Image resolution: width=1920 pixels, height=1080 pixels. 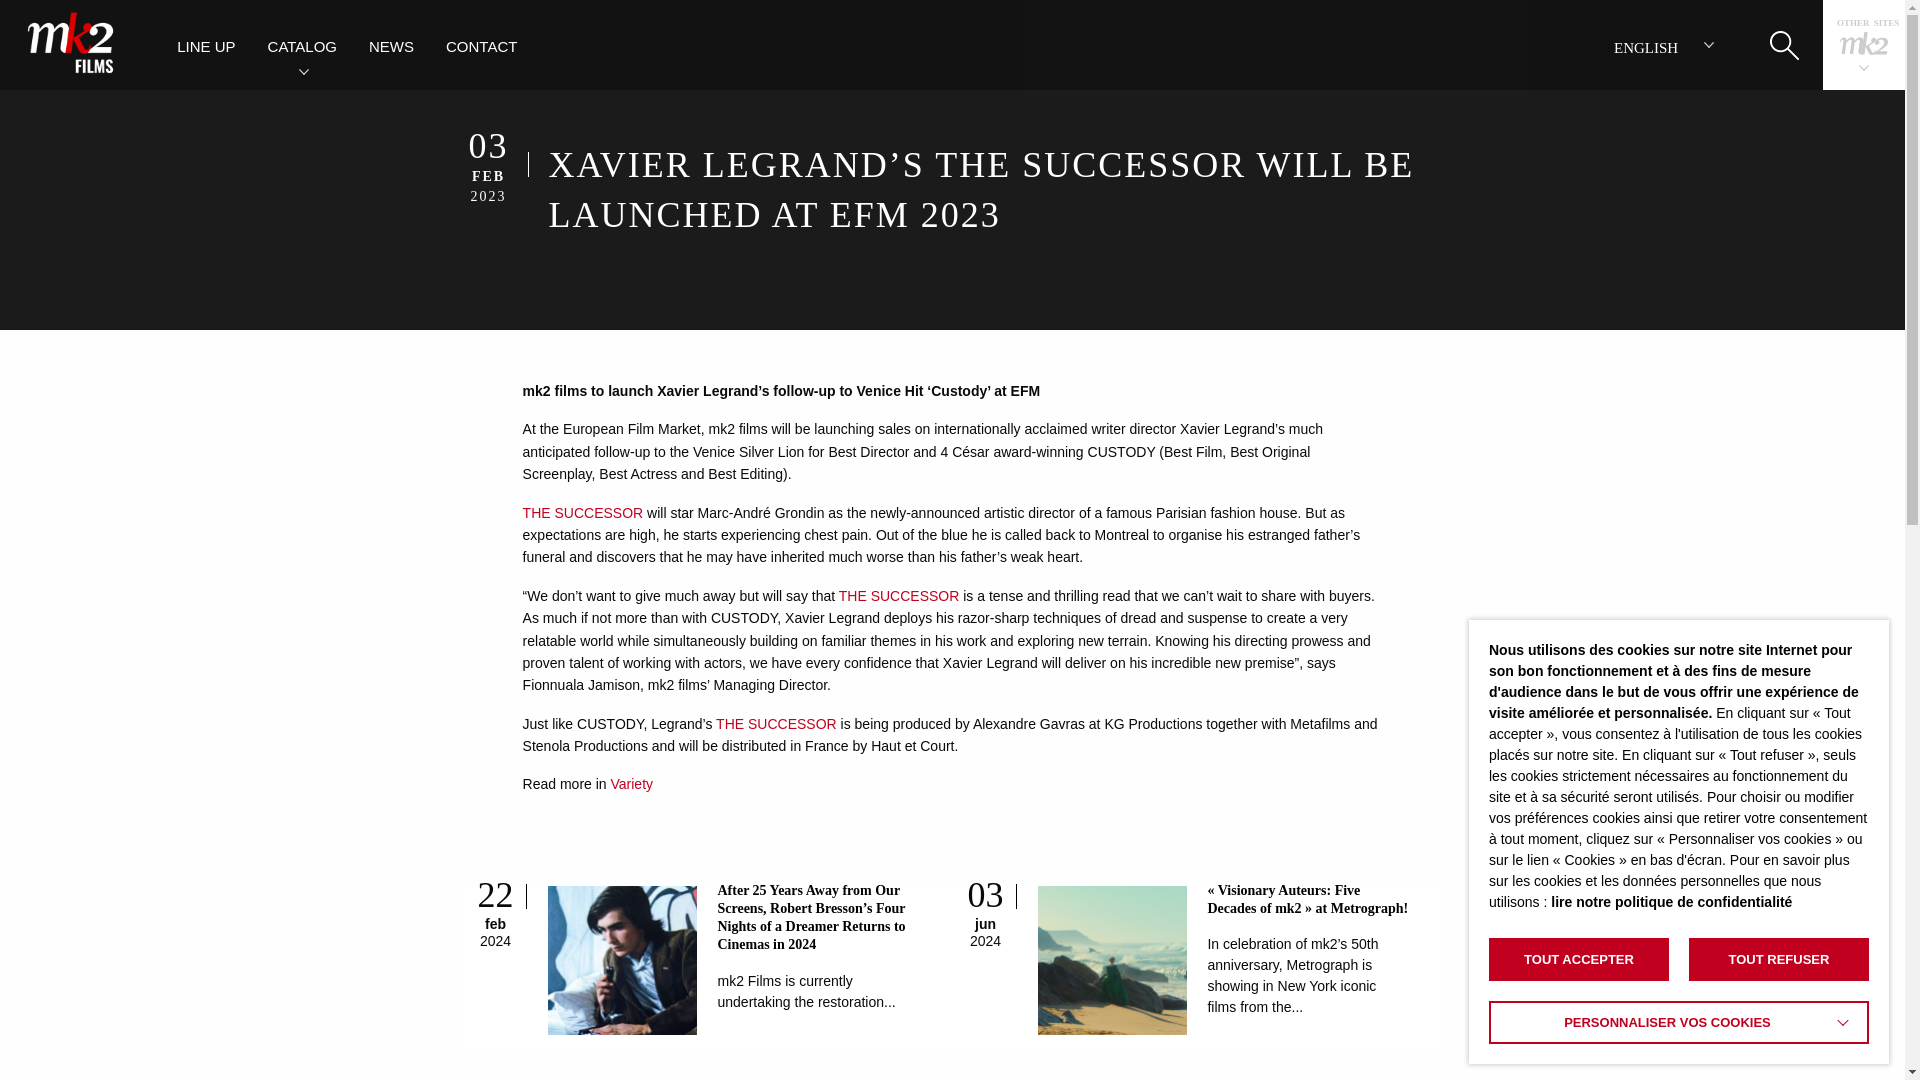 What do you see at coordinates (776, 724) in the screenshot?
I see `THE SUCCESSOR` at bounding box center [776, 724].